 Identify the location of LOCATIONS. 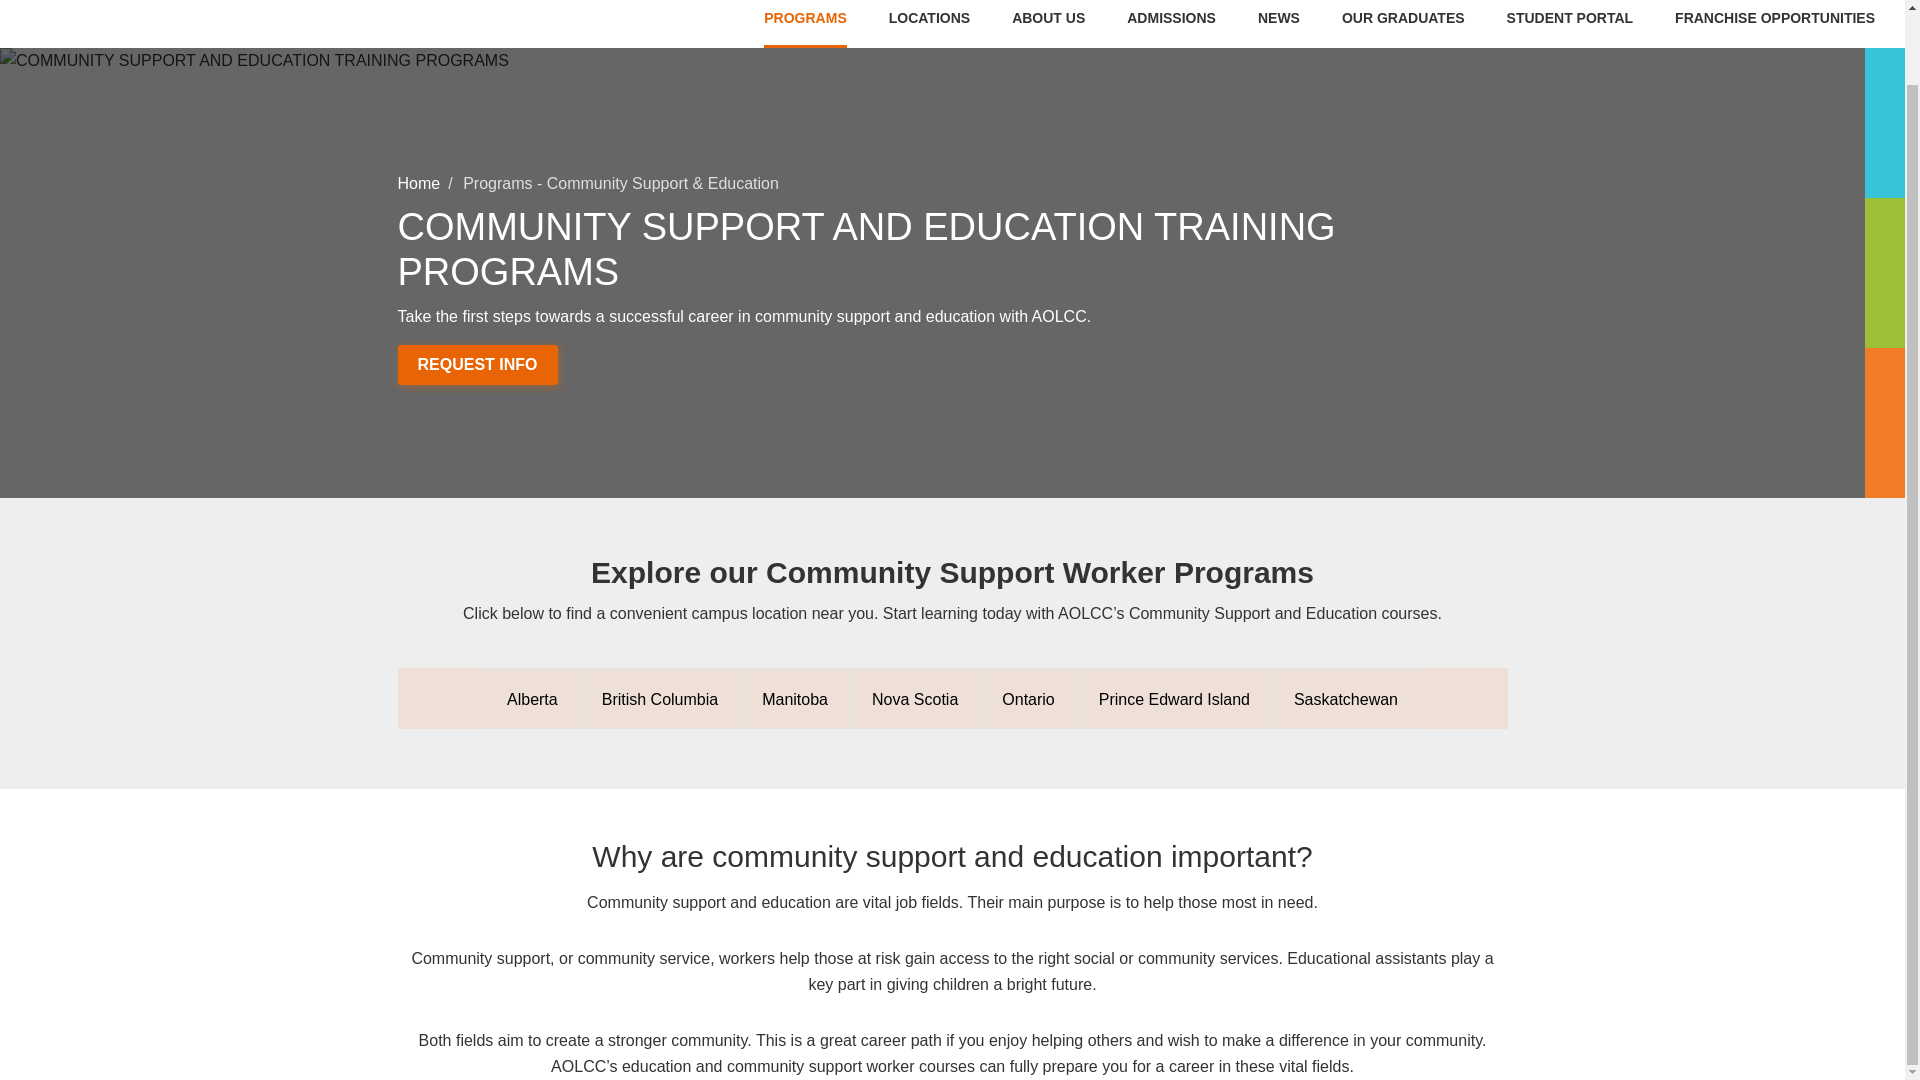
(928, 26).